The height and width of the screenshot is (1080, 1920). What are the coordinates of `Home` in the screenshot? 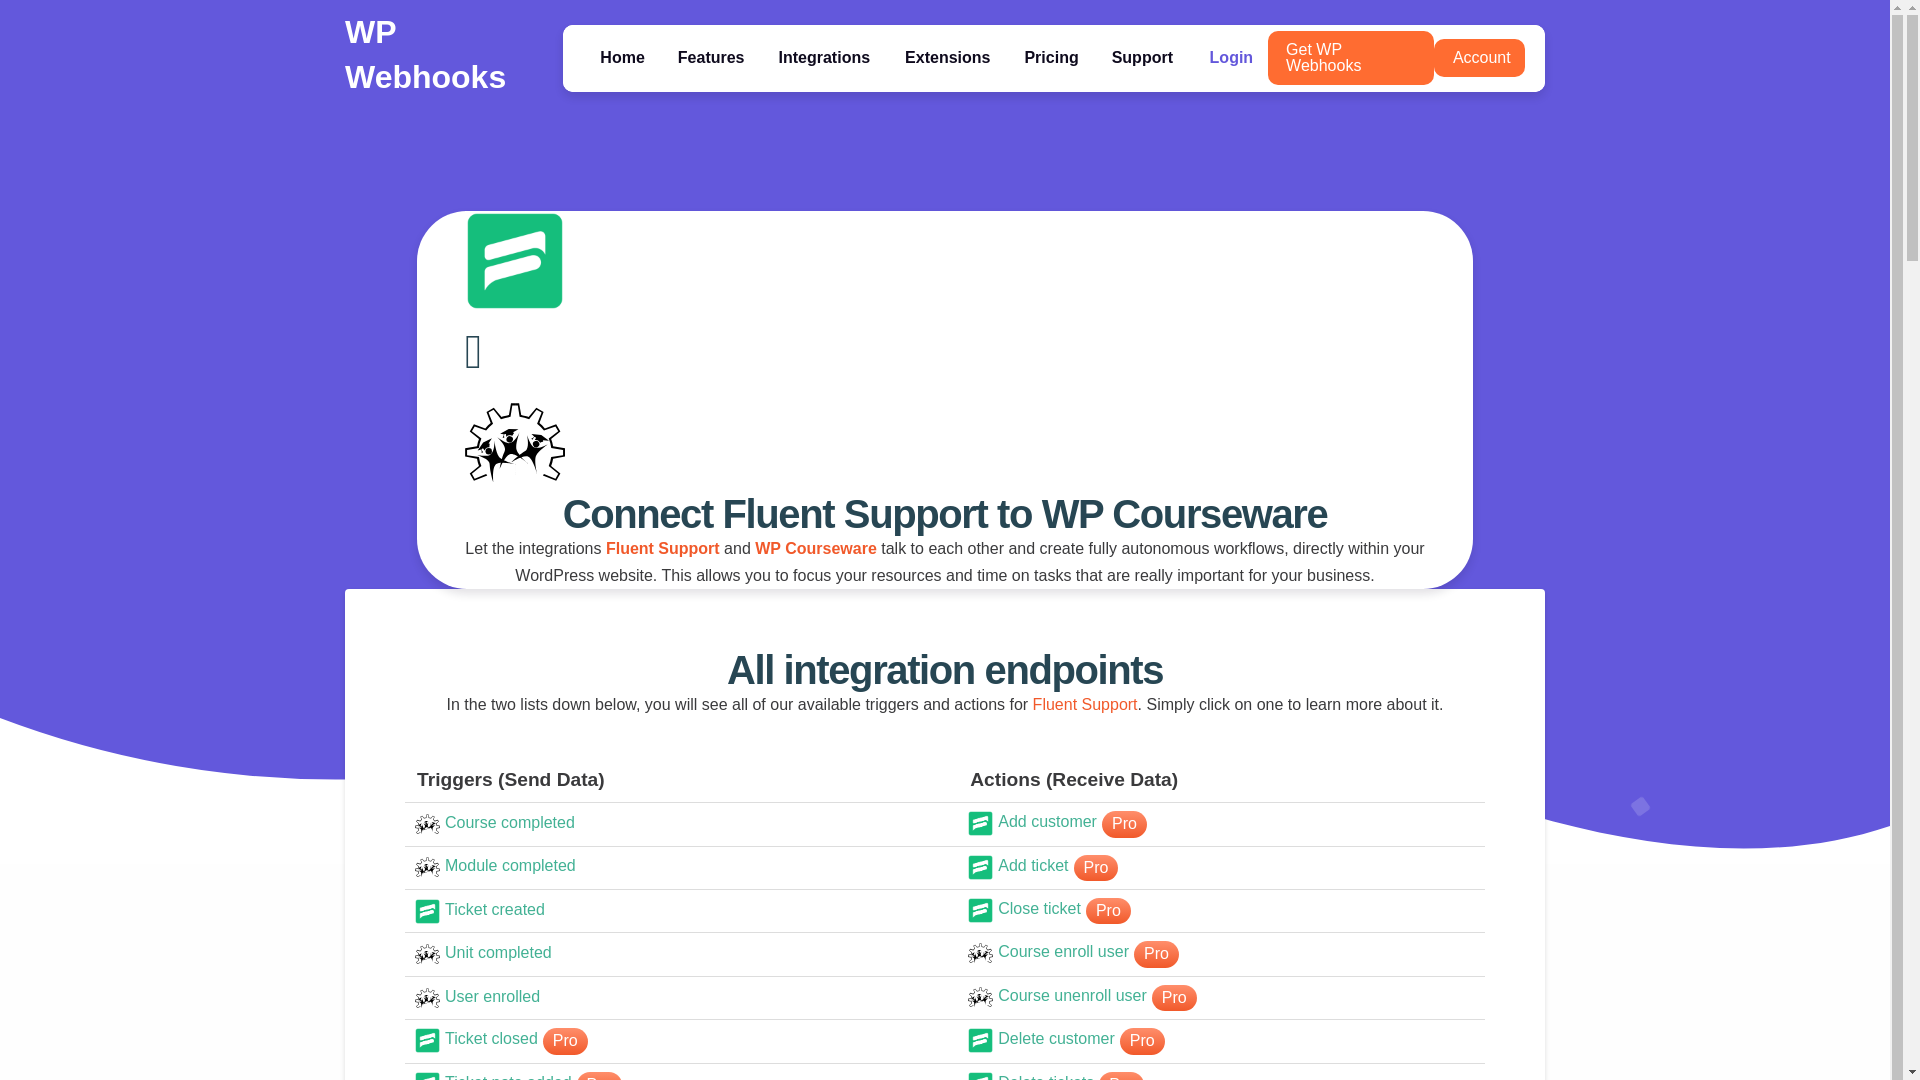 It's located at (681, 868).